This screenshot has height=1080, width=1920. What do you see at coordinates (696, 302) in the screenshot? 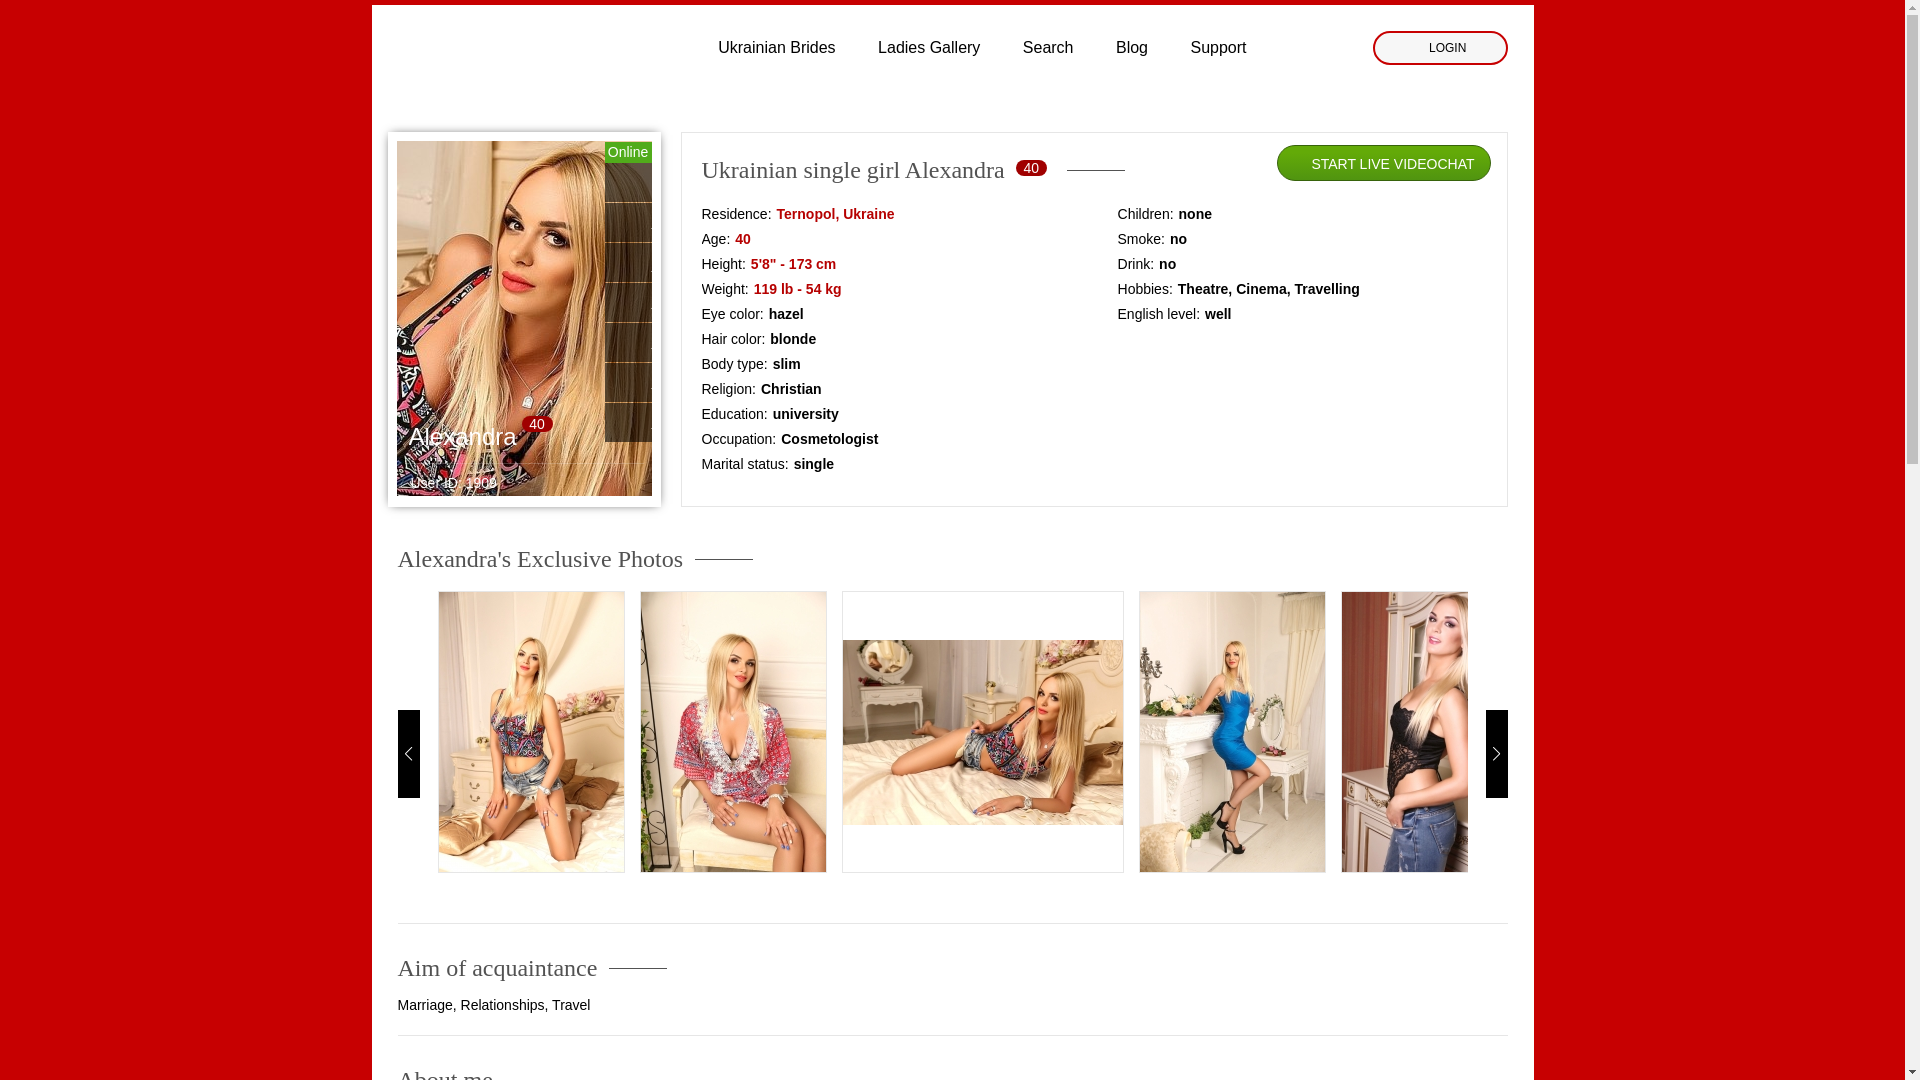
I see `Send gift` at bounding box center [696, 302].